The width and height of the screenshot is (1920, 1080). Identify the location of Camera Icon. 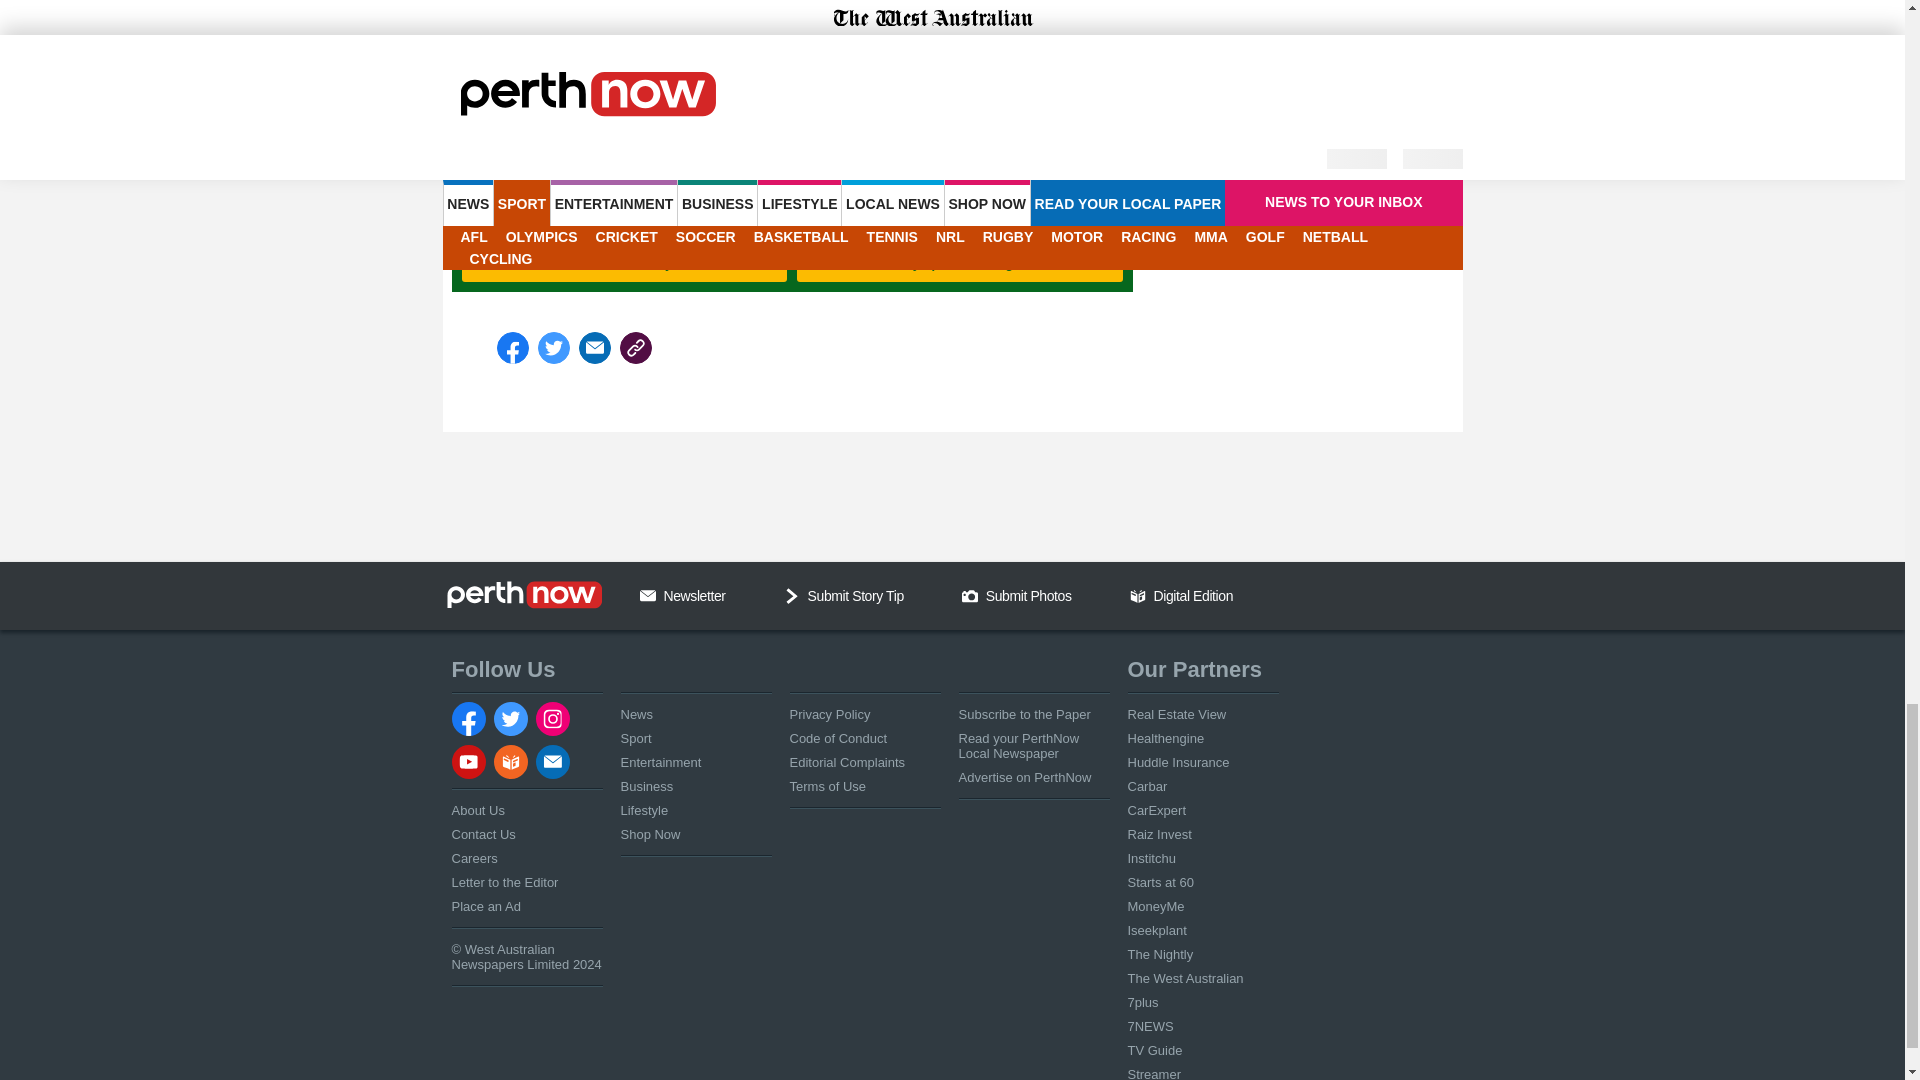
(969, 595).